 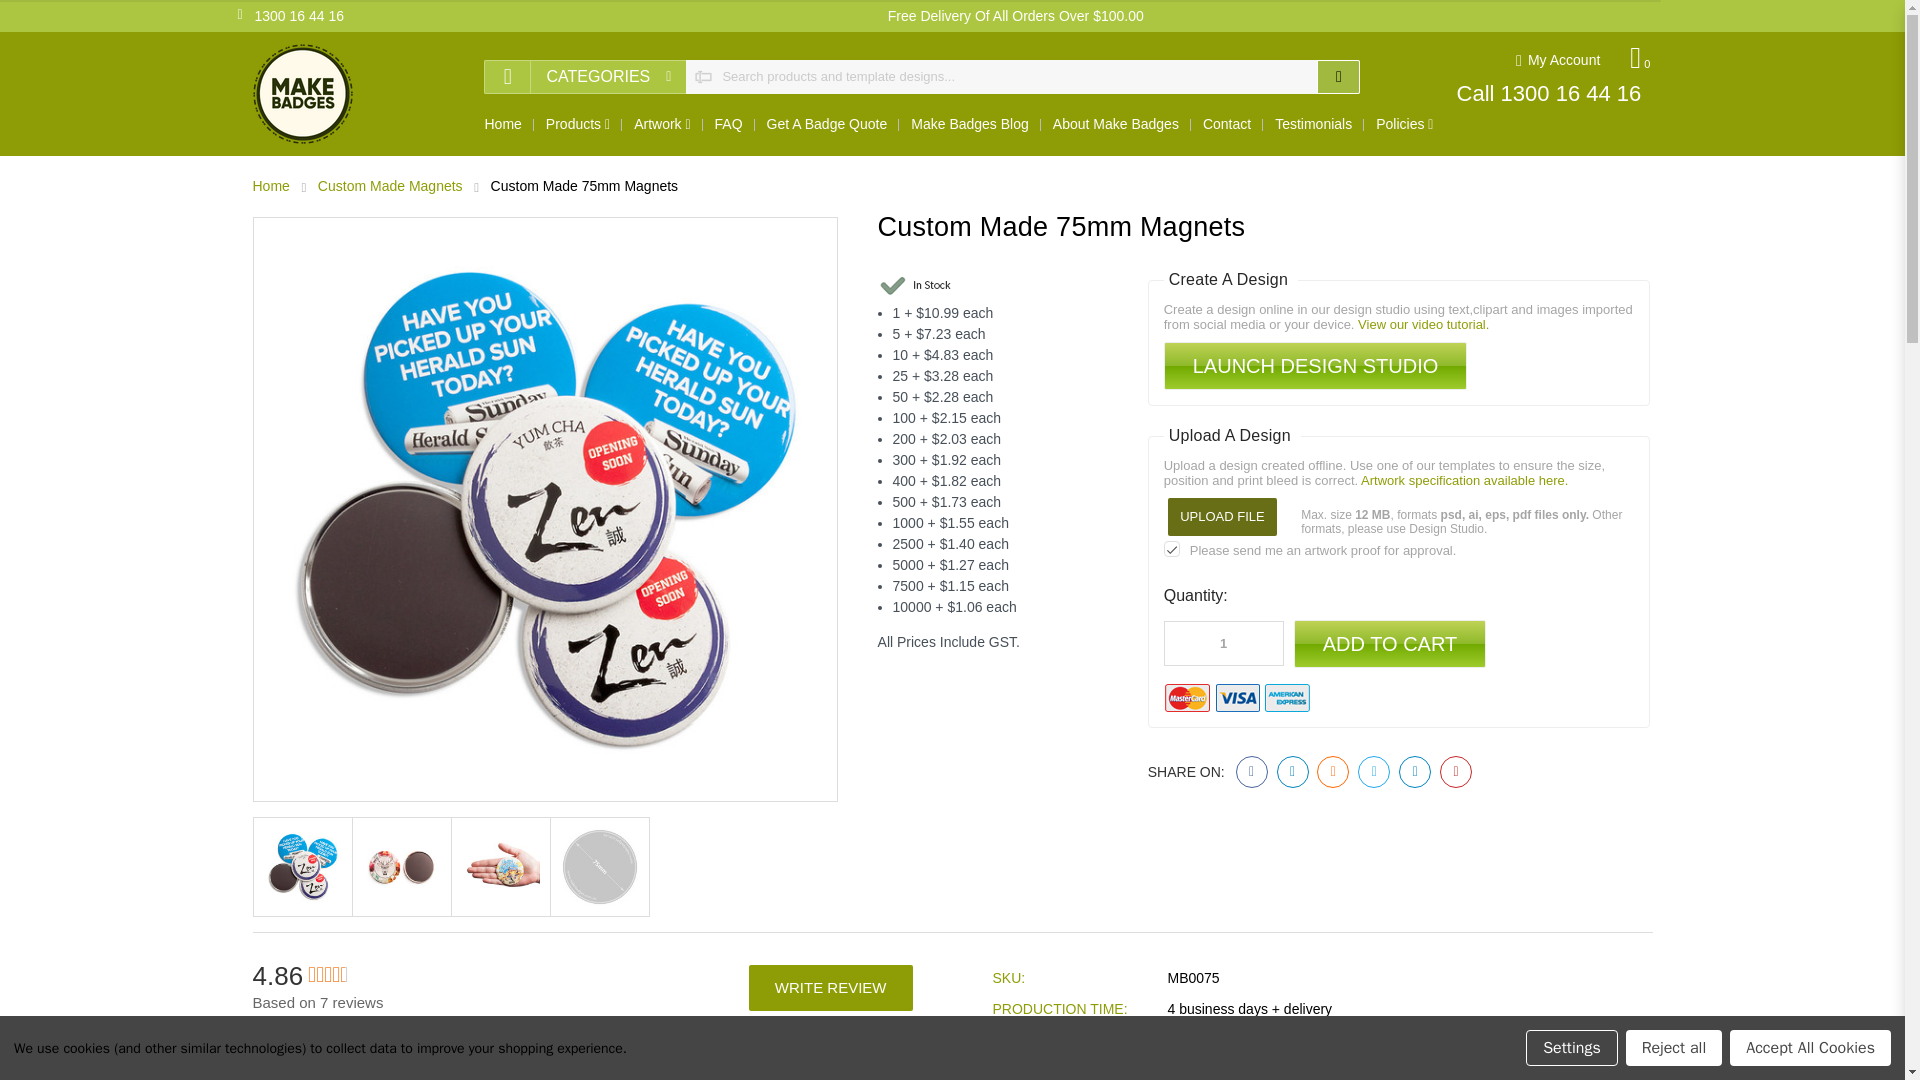 I want to click on Custom Made 75mm diameter magnet, so click(x=598, y=867).